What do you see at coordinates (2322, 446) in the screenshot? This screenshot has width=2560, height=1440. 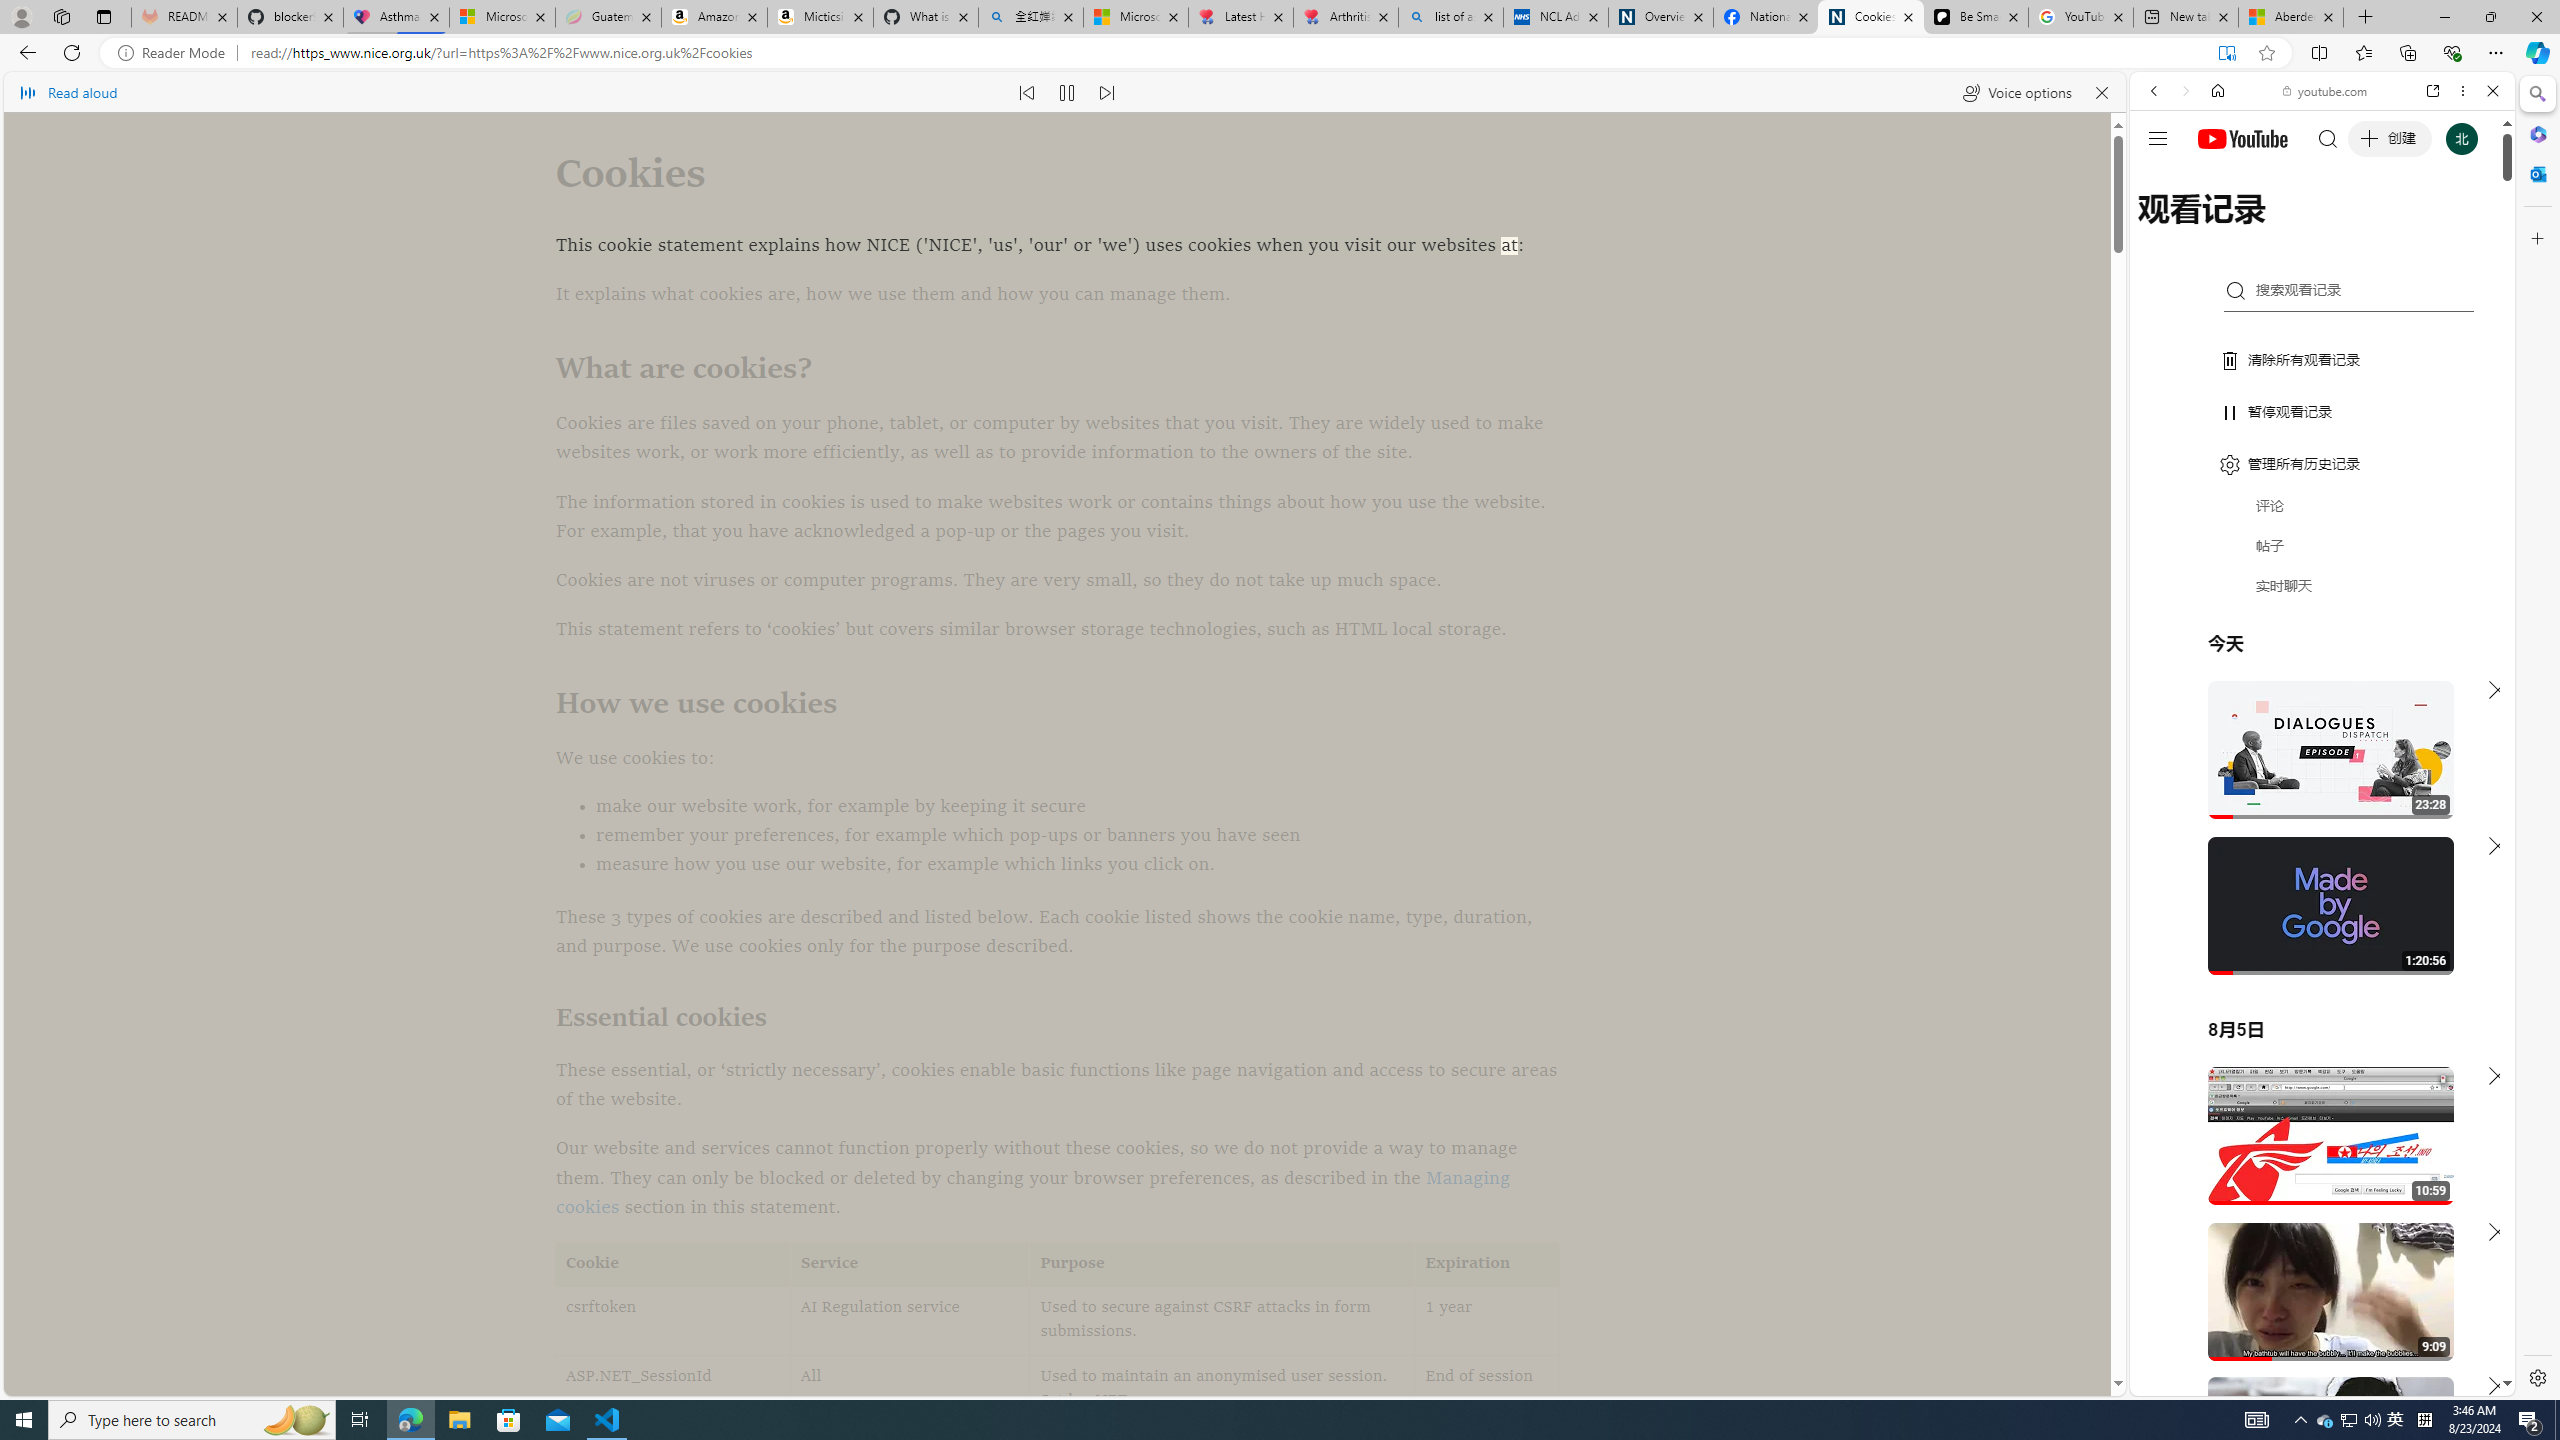 I see `#you` at bounding box center [2322, 446].